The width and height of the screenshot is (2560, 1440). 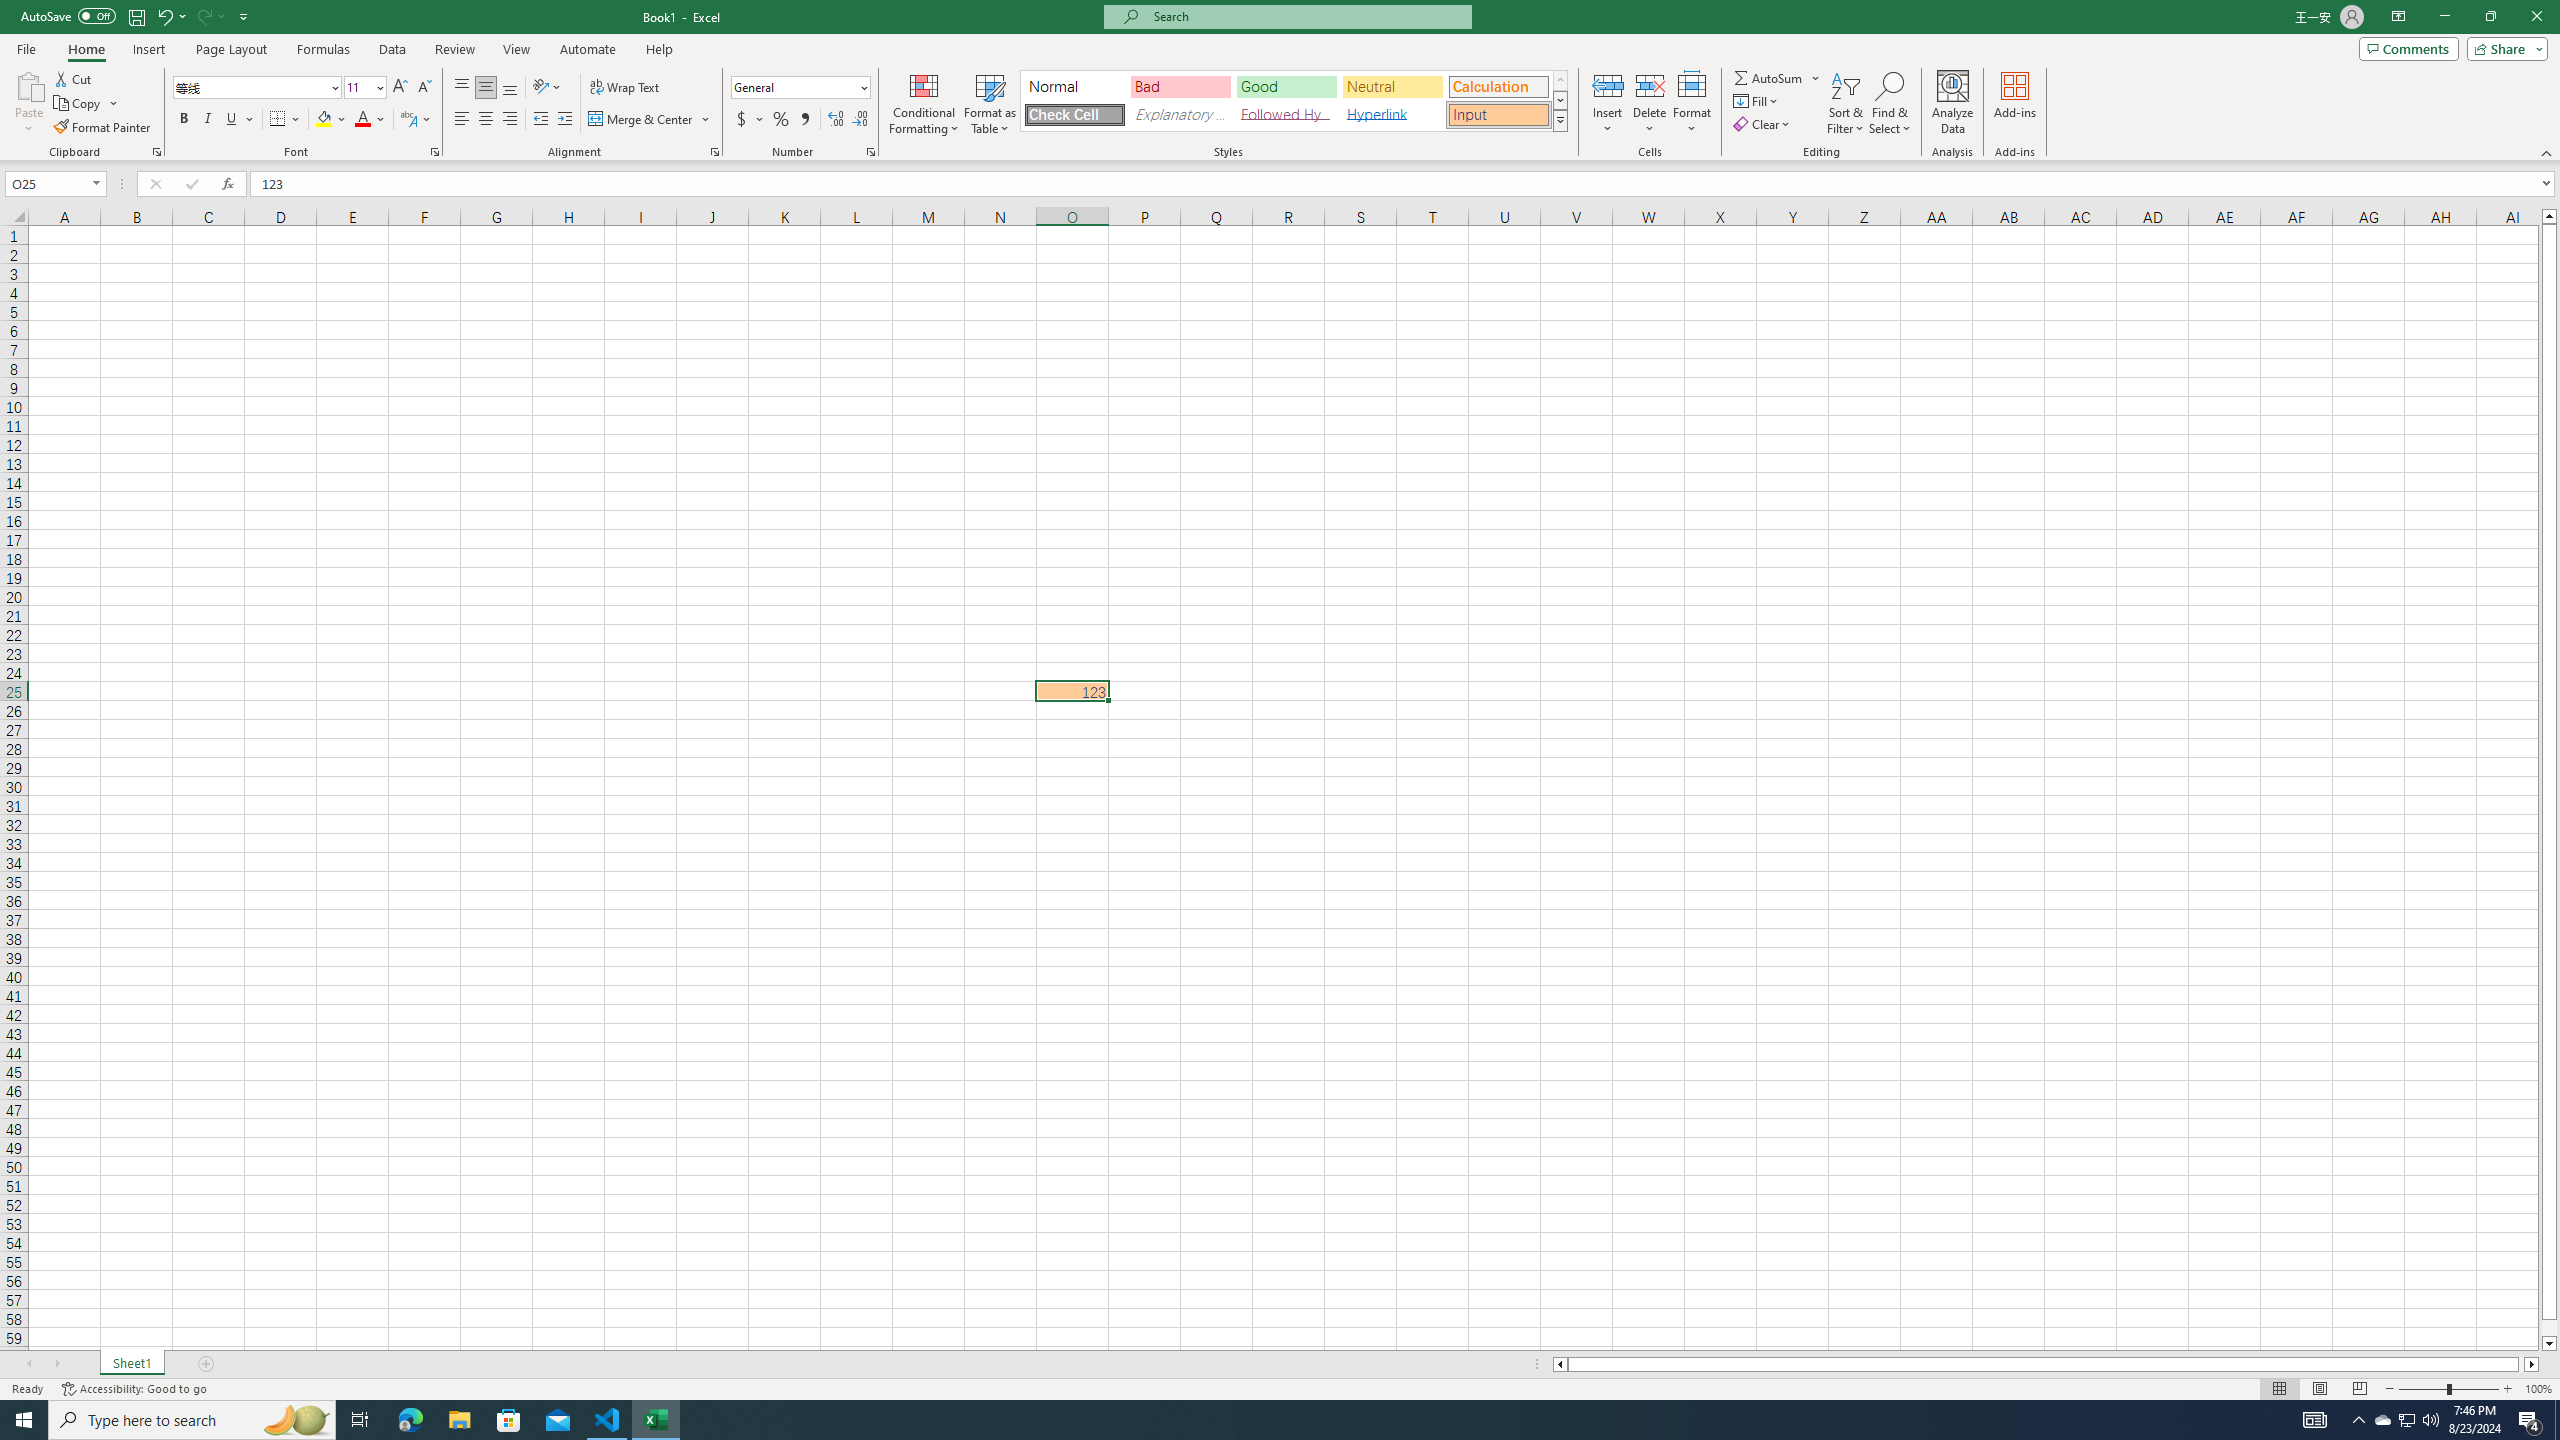 What do you see at coordinates (794, 86) in the screenshot?
I see `Number Format` at bounding box center [794, 86].